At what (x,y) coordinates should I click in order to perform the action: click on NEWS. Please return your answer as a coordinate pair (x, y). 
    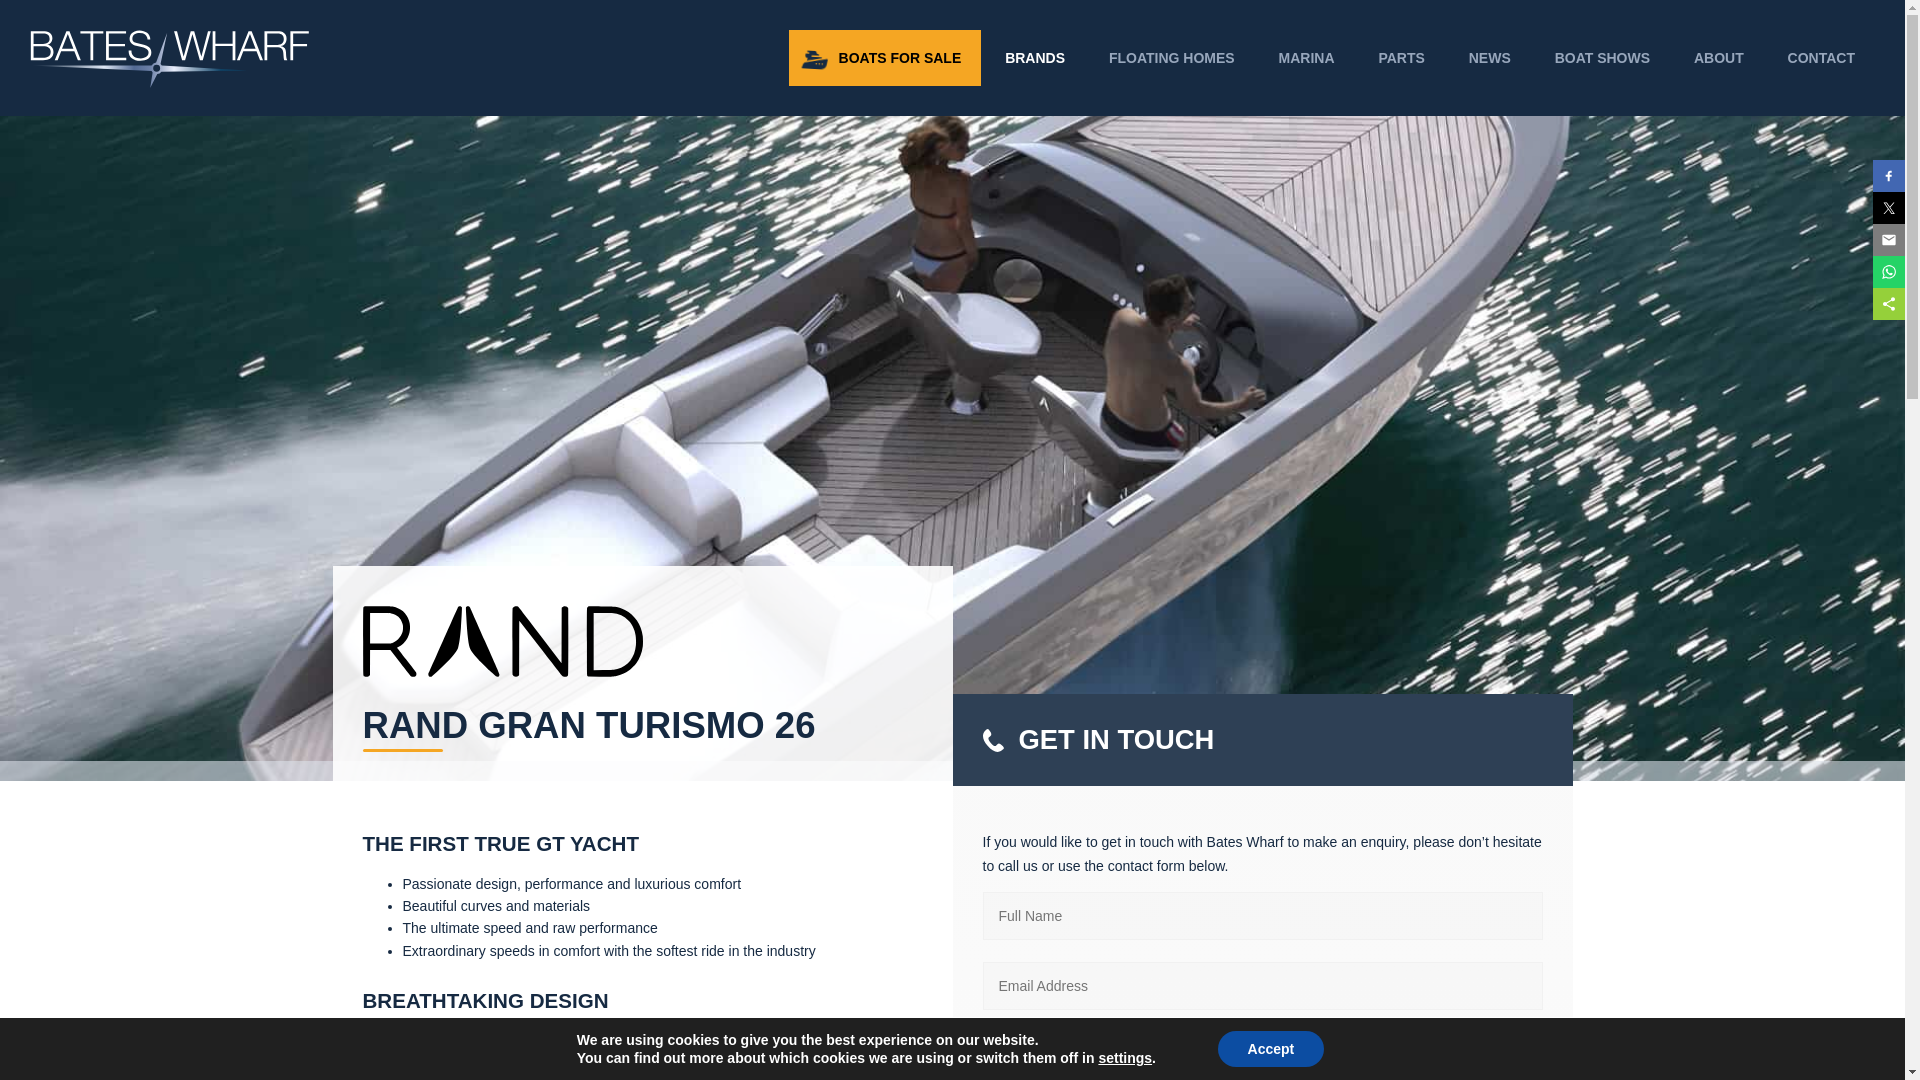
    Looking at the image, I should click on (1490, 58).